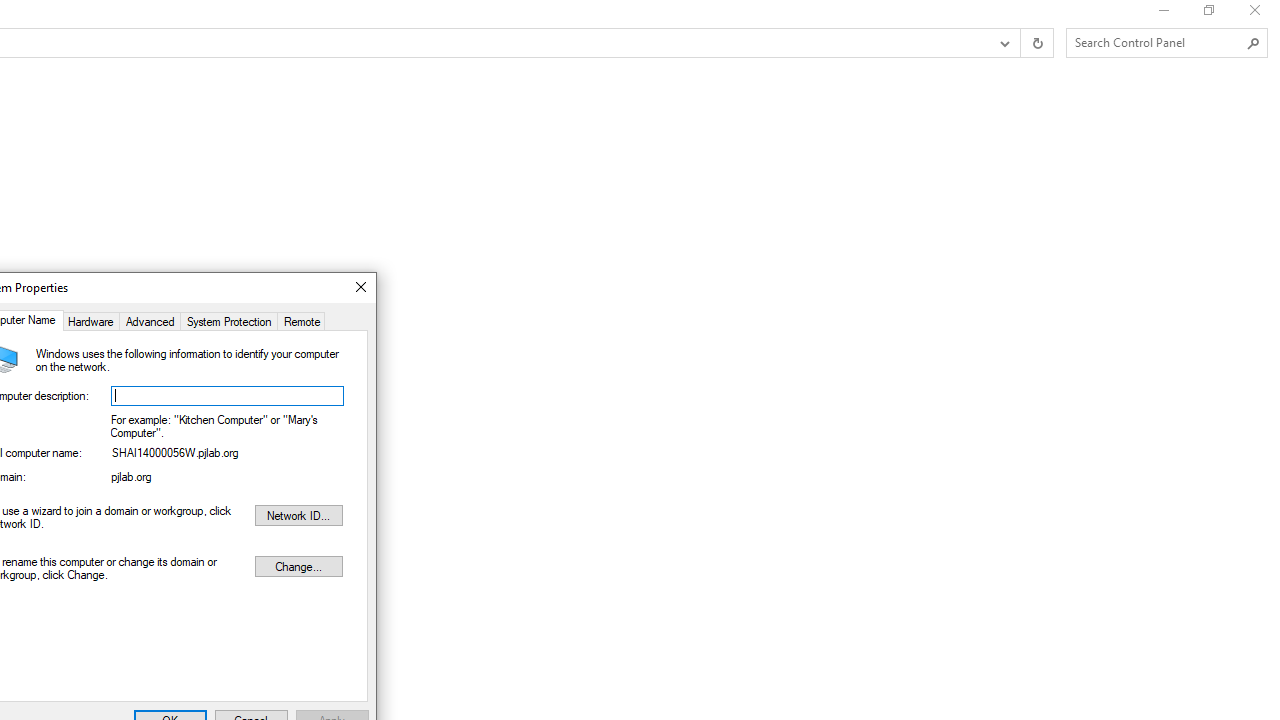 The image size is (1280, 720). What do you see at coordinates (228, 320) in the screenshot?
I see `System Protection` at bounding box center [228, 320].